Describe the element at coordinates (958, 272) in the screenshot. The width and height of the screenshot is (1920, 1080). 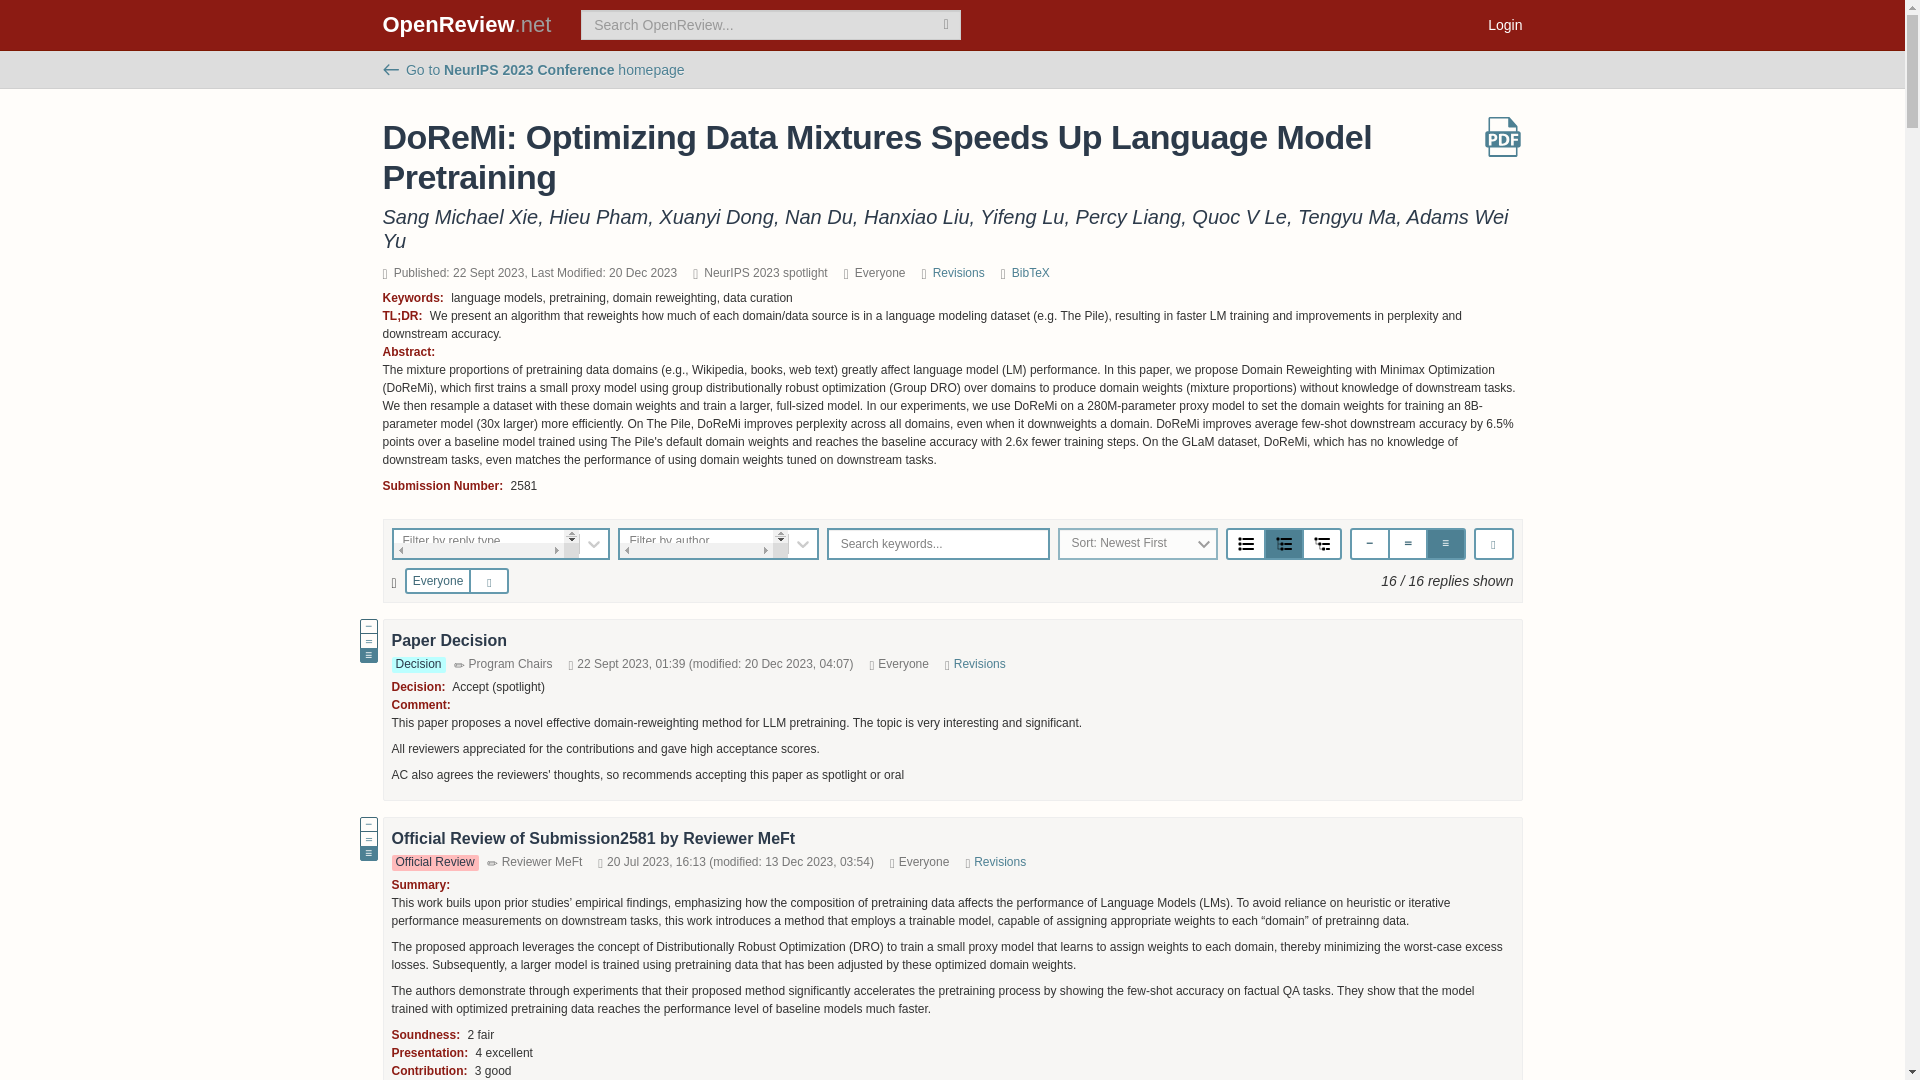
I see `Revisions` at that location.